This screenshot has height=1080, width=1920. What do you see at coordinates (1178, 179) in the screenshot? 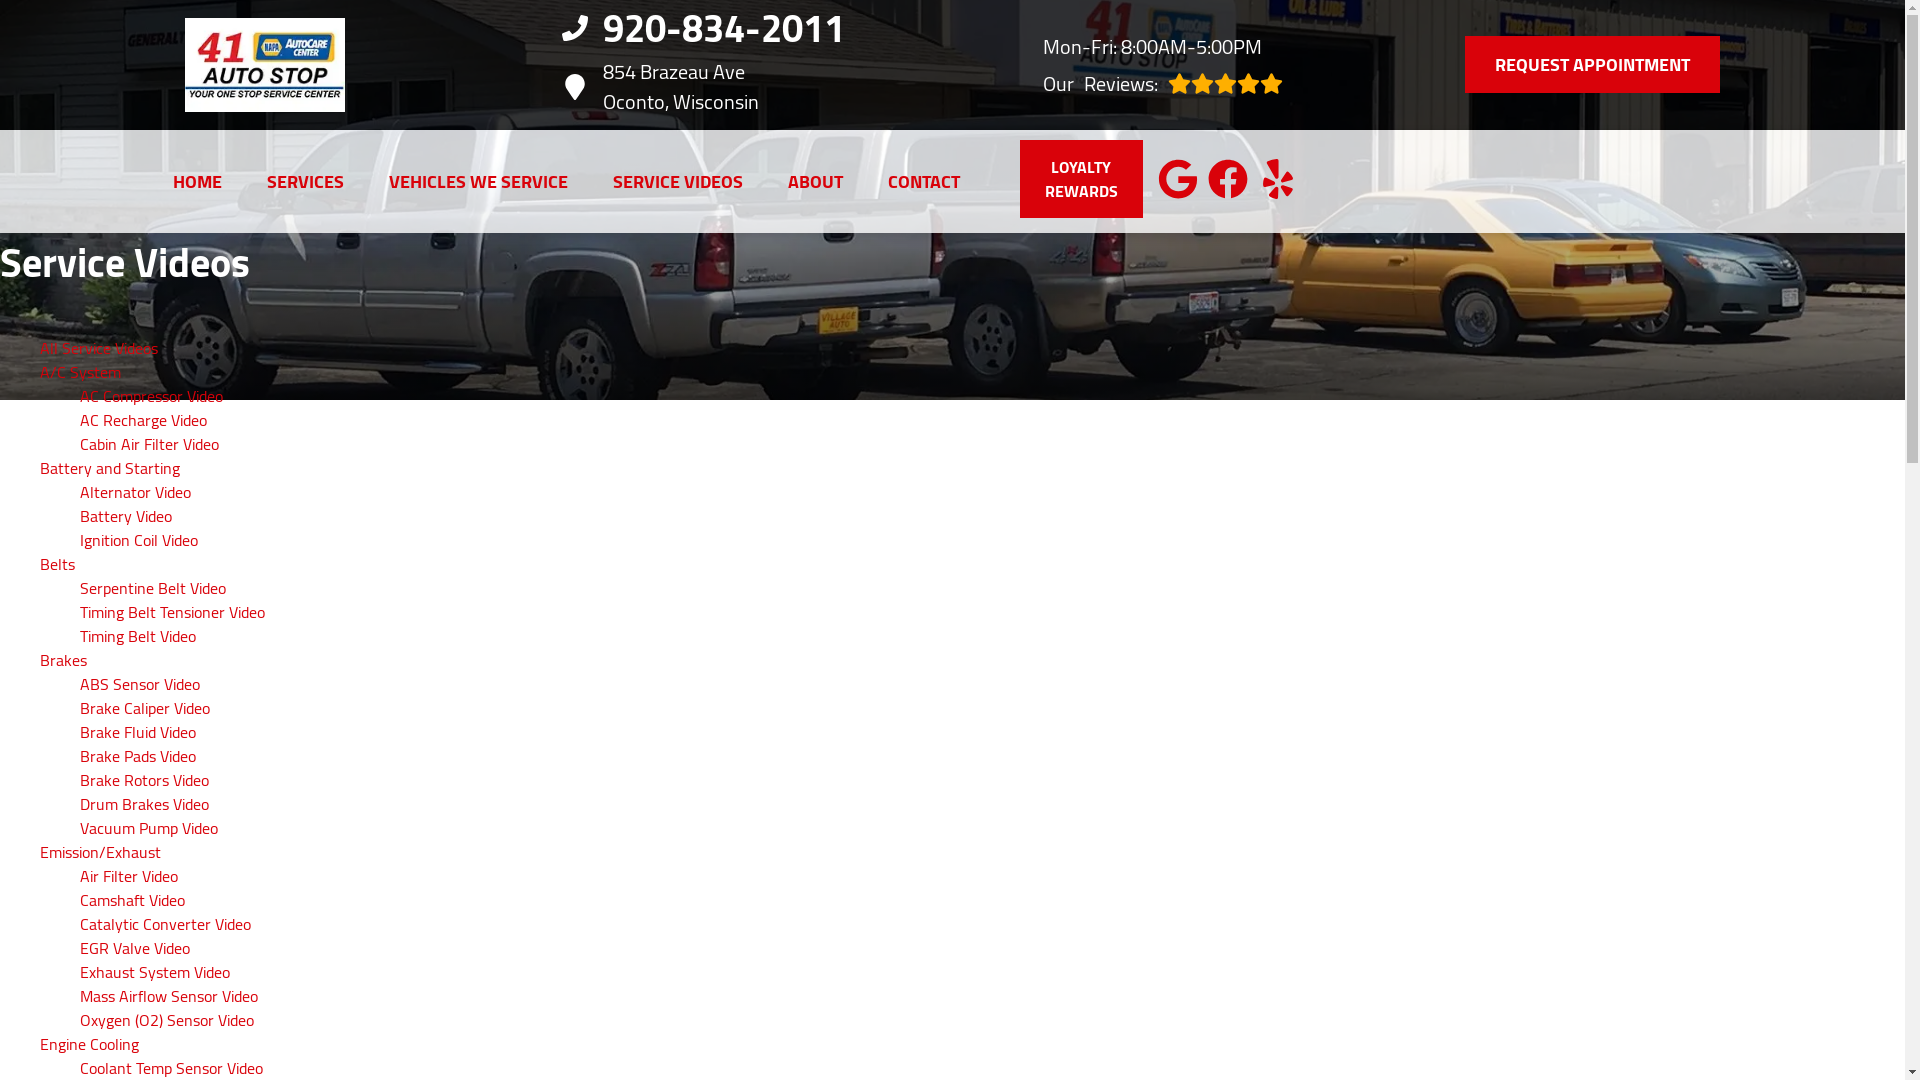
I see `Google My Business URL` at bounding box center [1178, 179].